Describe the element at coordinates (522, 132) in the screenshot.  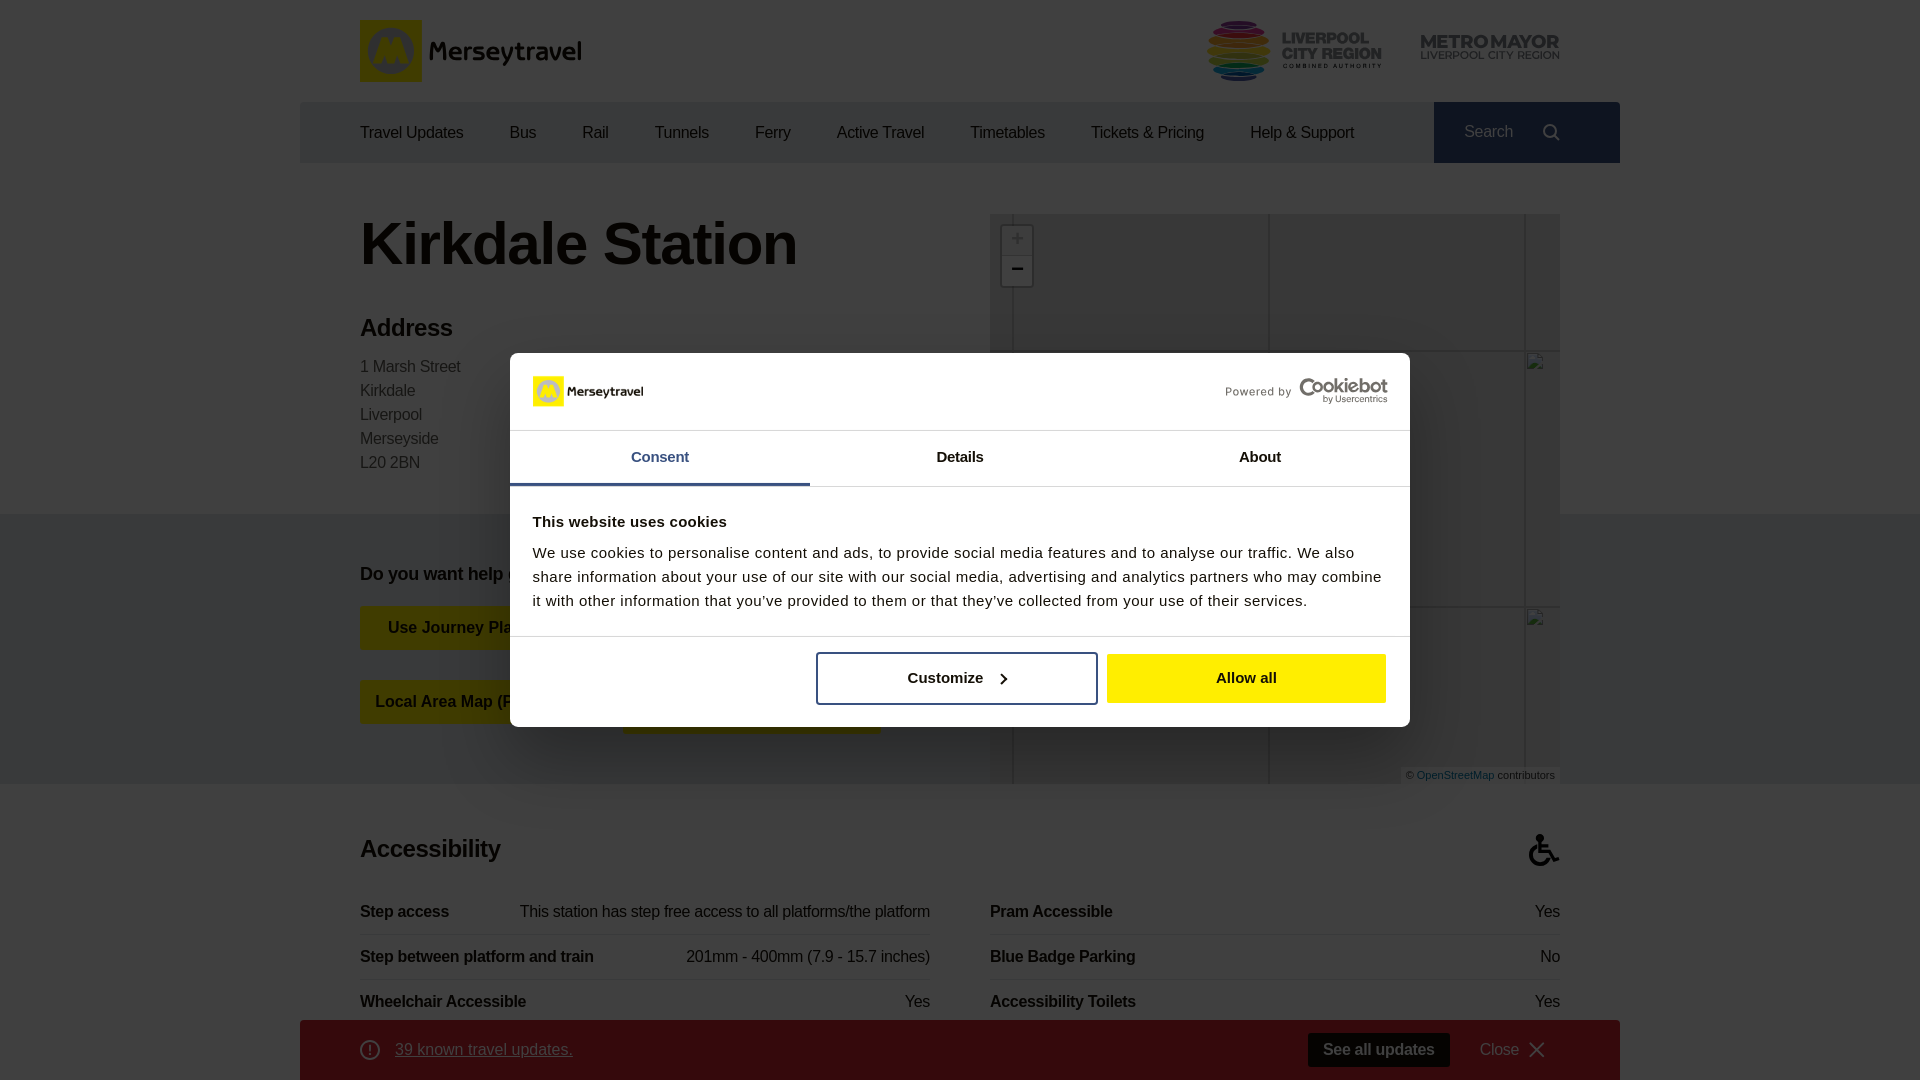
I see `Bus` at that location.